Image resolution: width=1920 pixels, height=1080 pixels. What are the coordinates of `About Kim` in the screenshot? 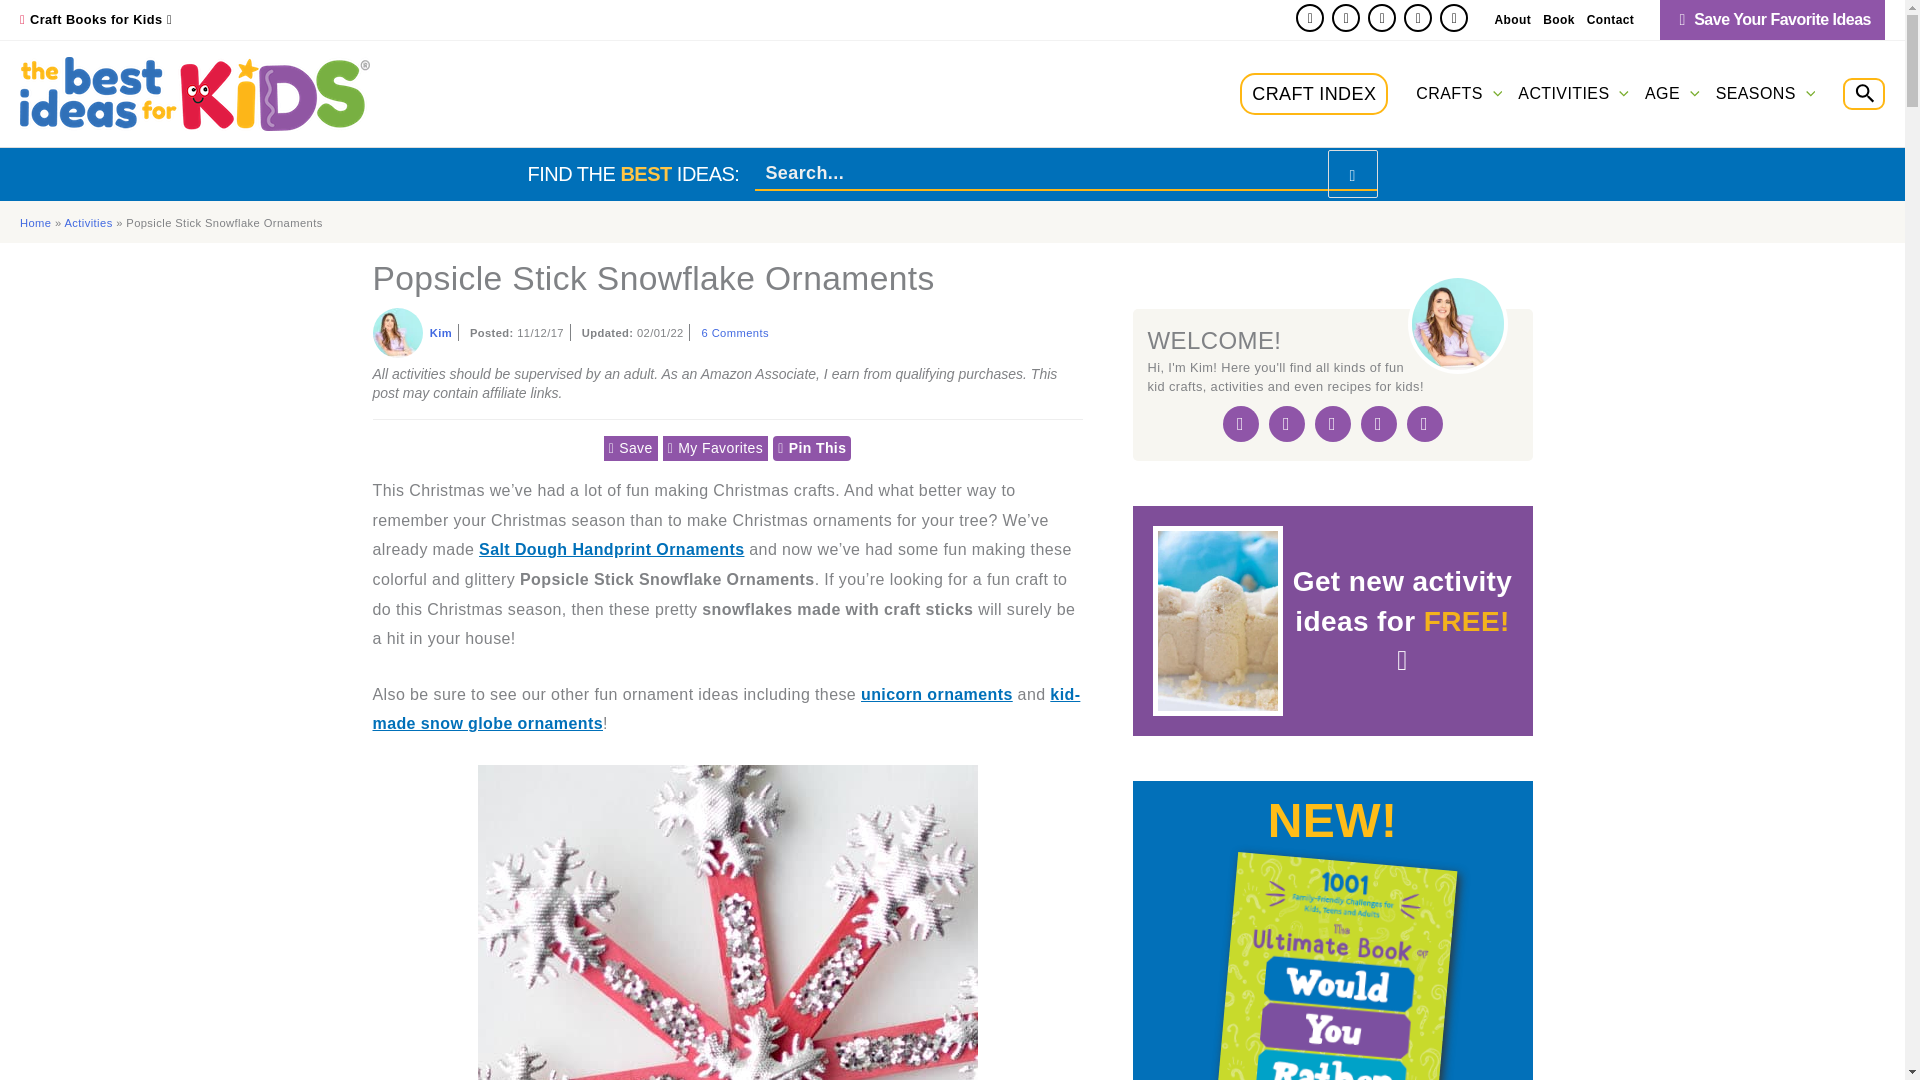 It's located at (440, 333).